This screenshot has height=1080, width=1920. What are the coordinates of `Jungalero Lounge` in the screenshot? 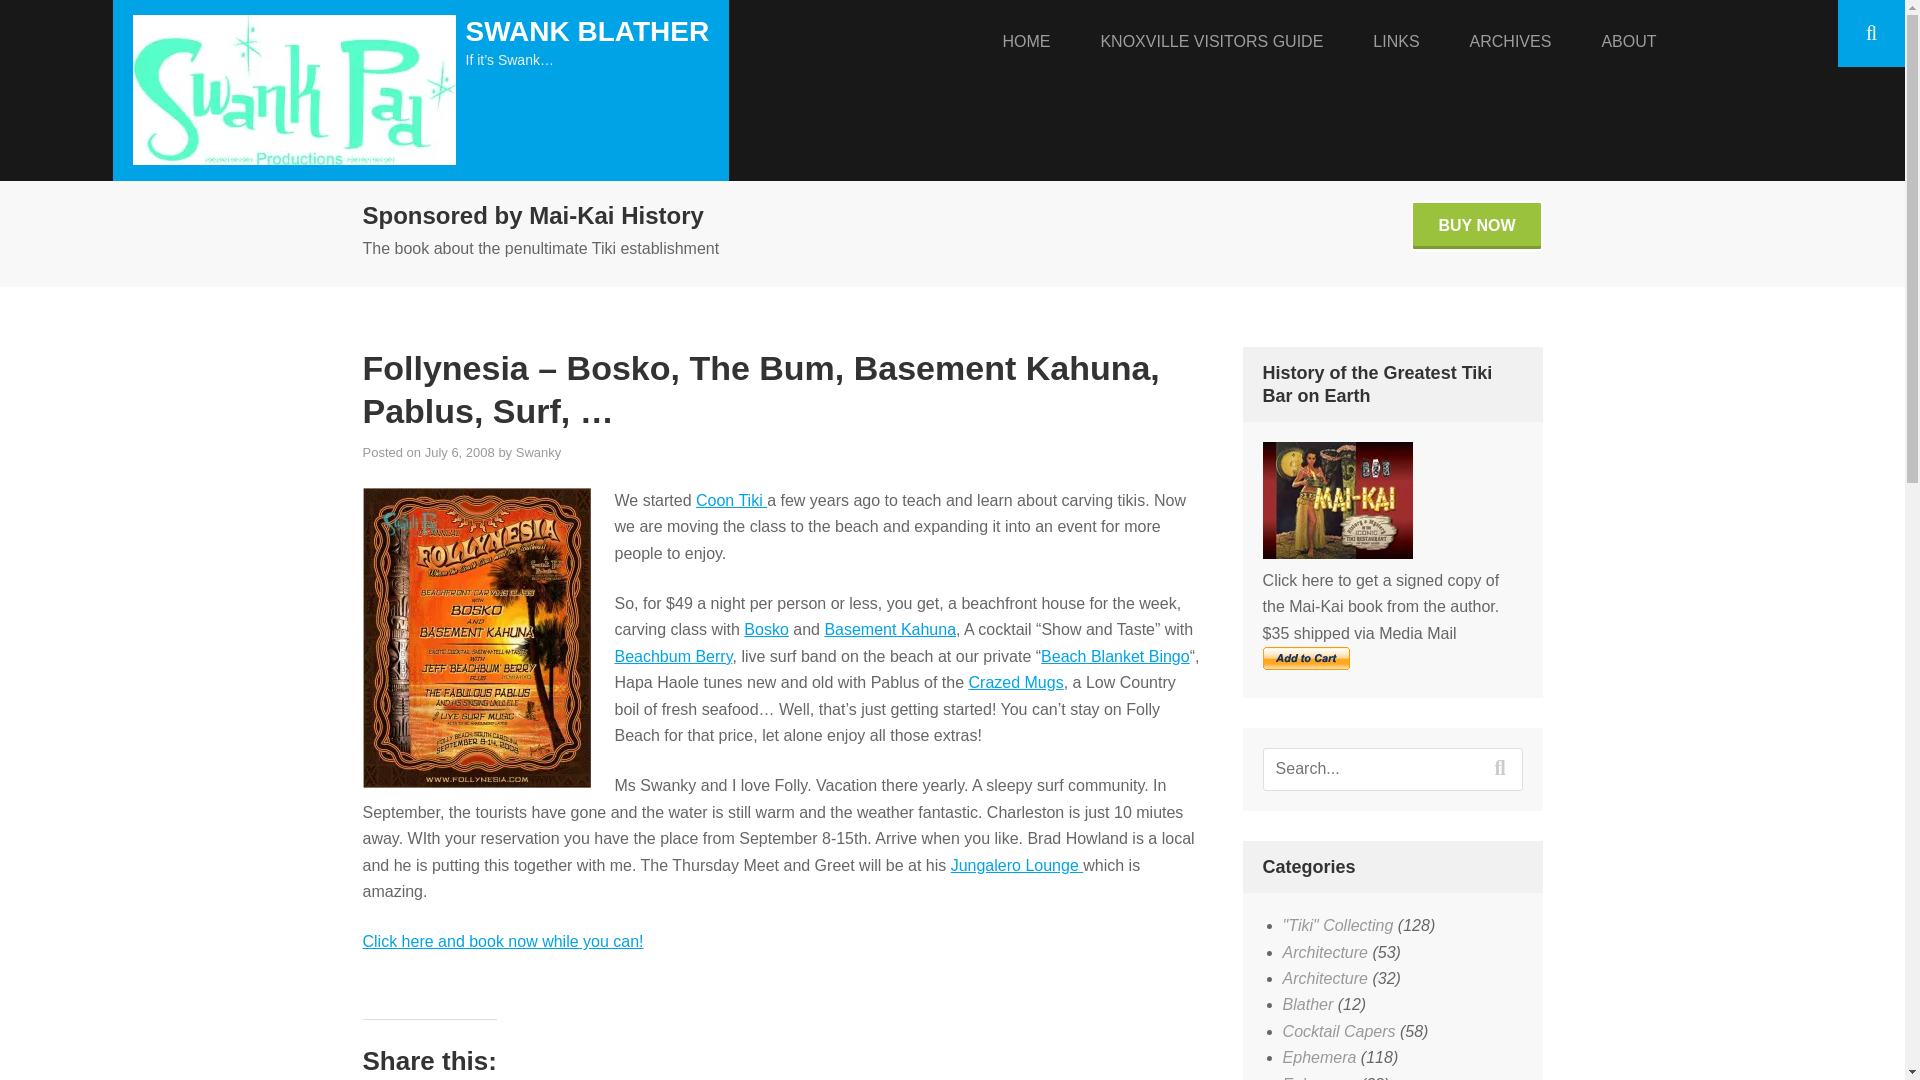 It's located at (1017, 865).